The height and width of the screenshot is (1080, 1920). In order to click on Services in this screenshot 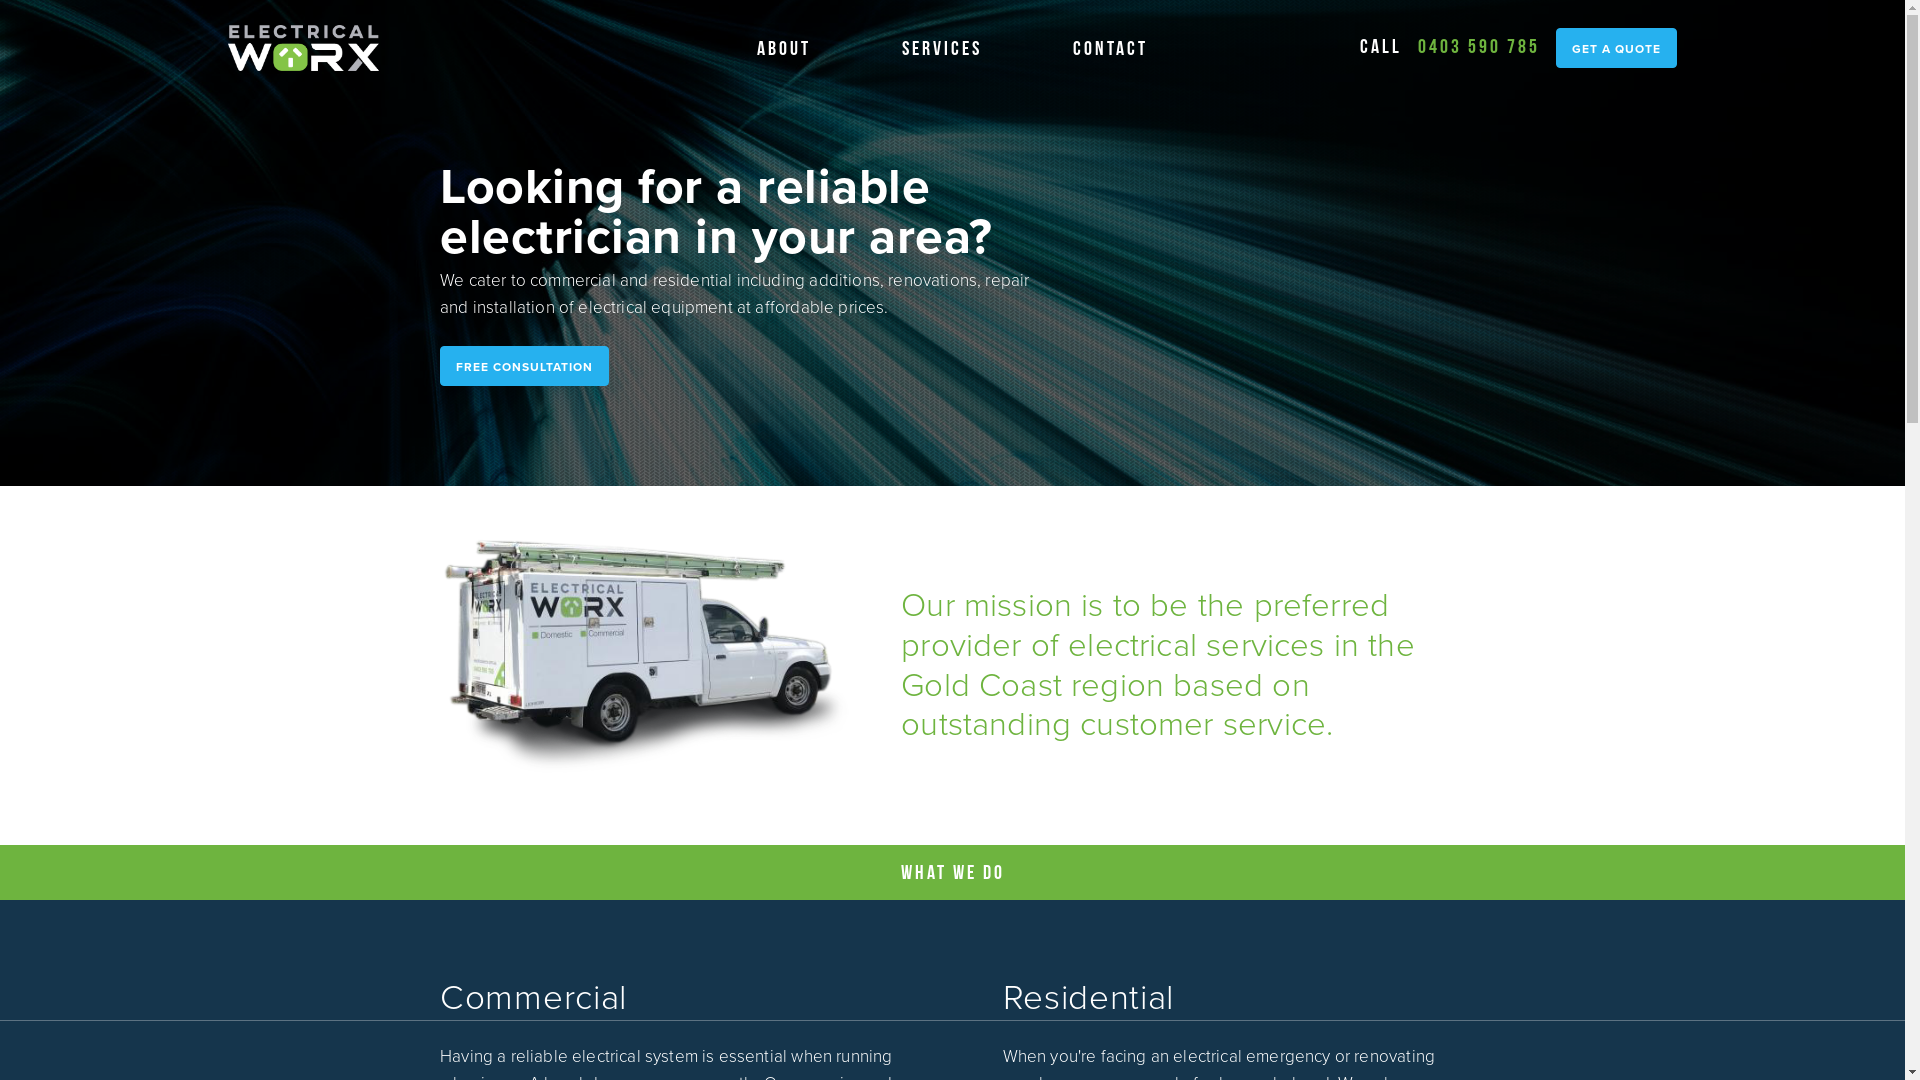, I will do `click(942, 48)`.